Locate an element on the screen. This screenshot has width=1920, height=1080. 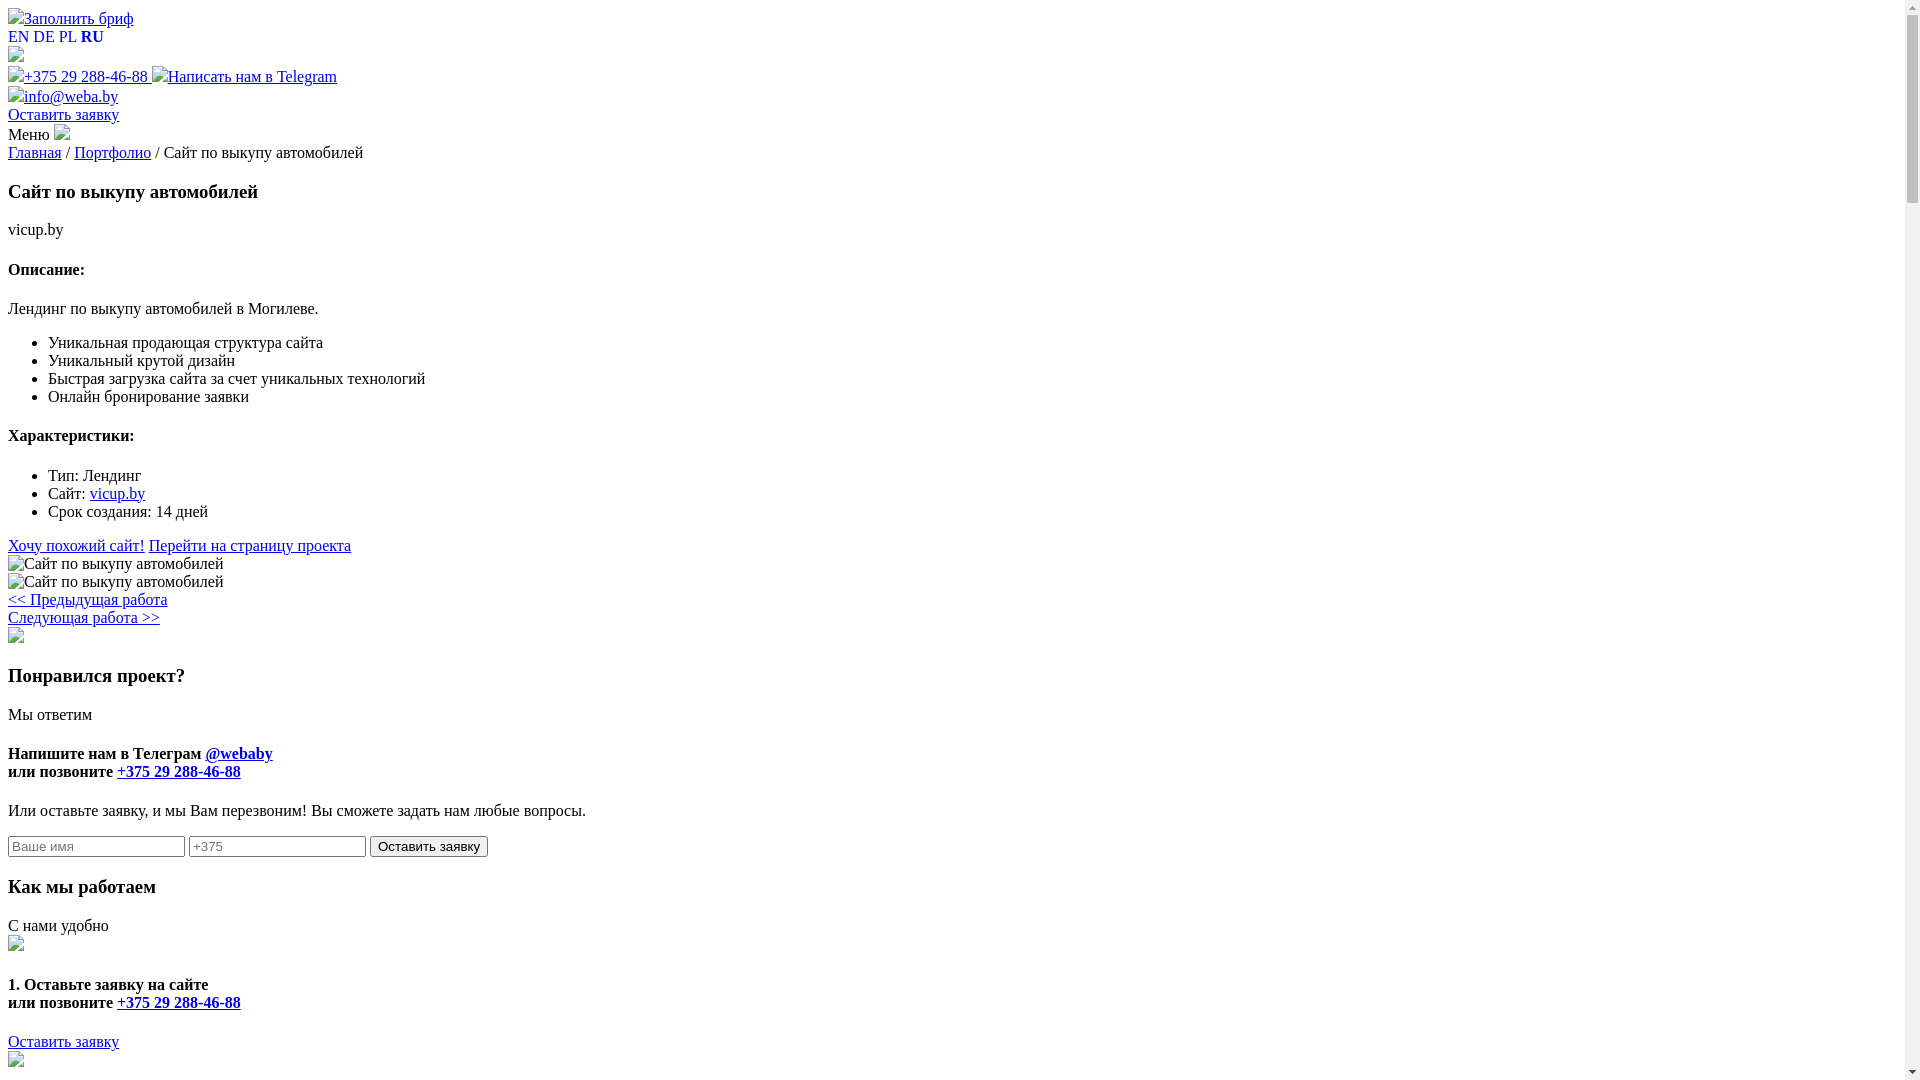
+375 29 288-46-88 is located at coordinates (80, 76).